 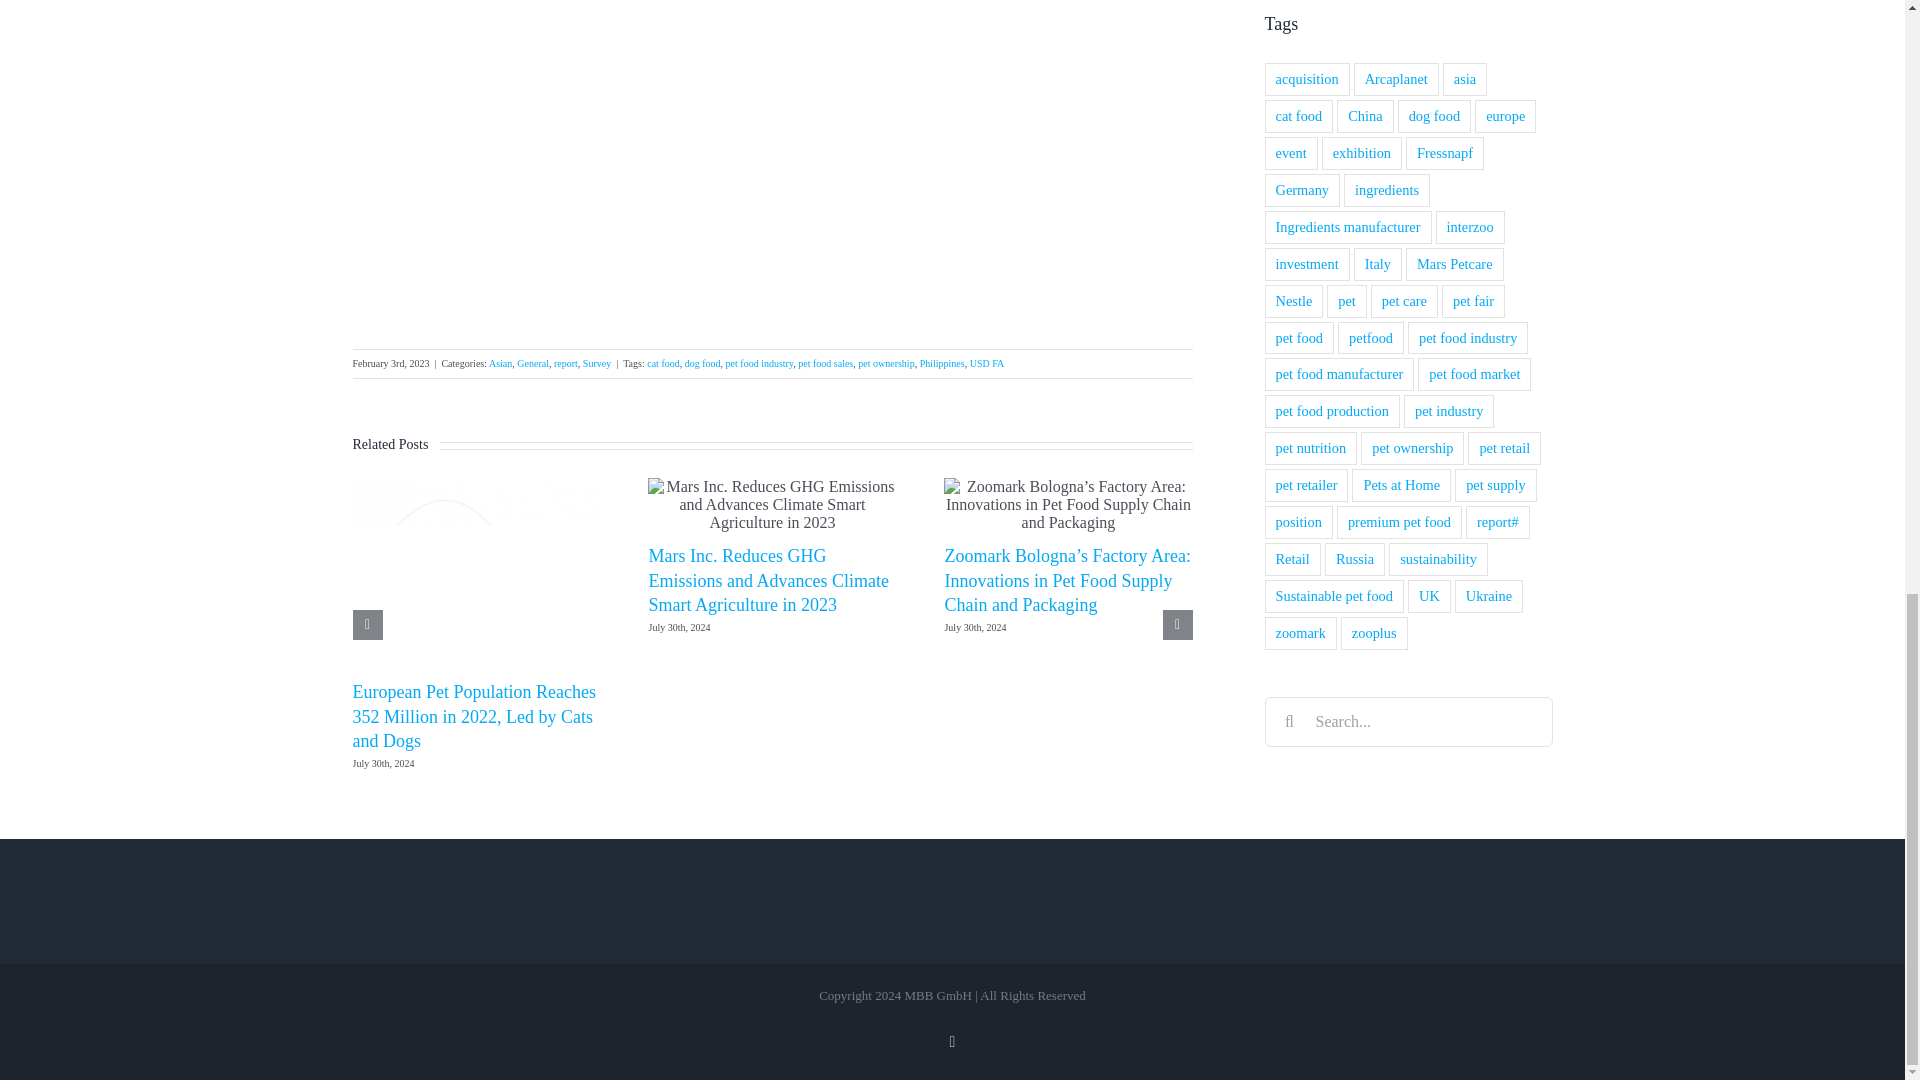 I want to click on General, so click(x=532, y=363).